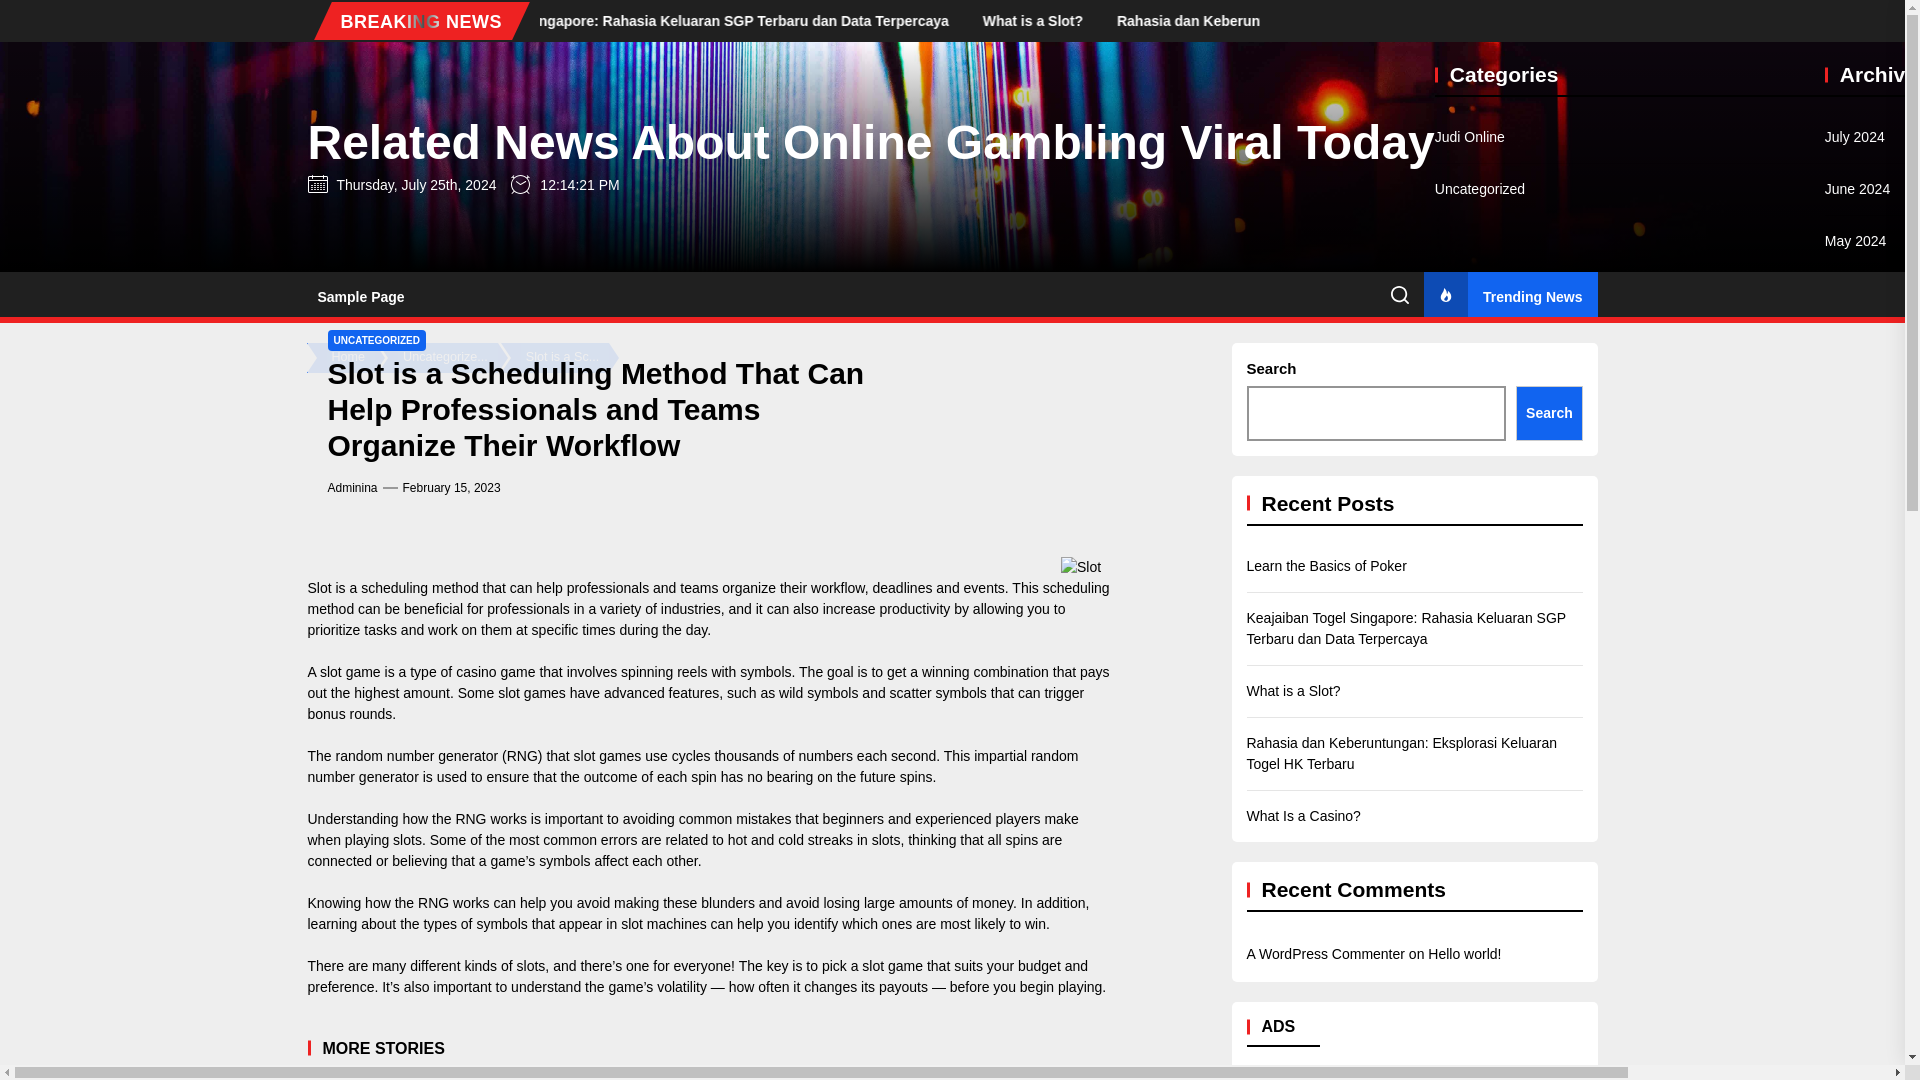  Describe the element at coordinates (1864, 709) in the screenshot. I see `August 2023` at that location.